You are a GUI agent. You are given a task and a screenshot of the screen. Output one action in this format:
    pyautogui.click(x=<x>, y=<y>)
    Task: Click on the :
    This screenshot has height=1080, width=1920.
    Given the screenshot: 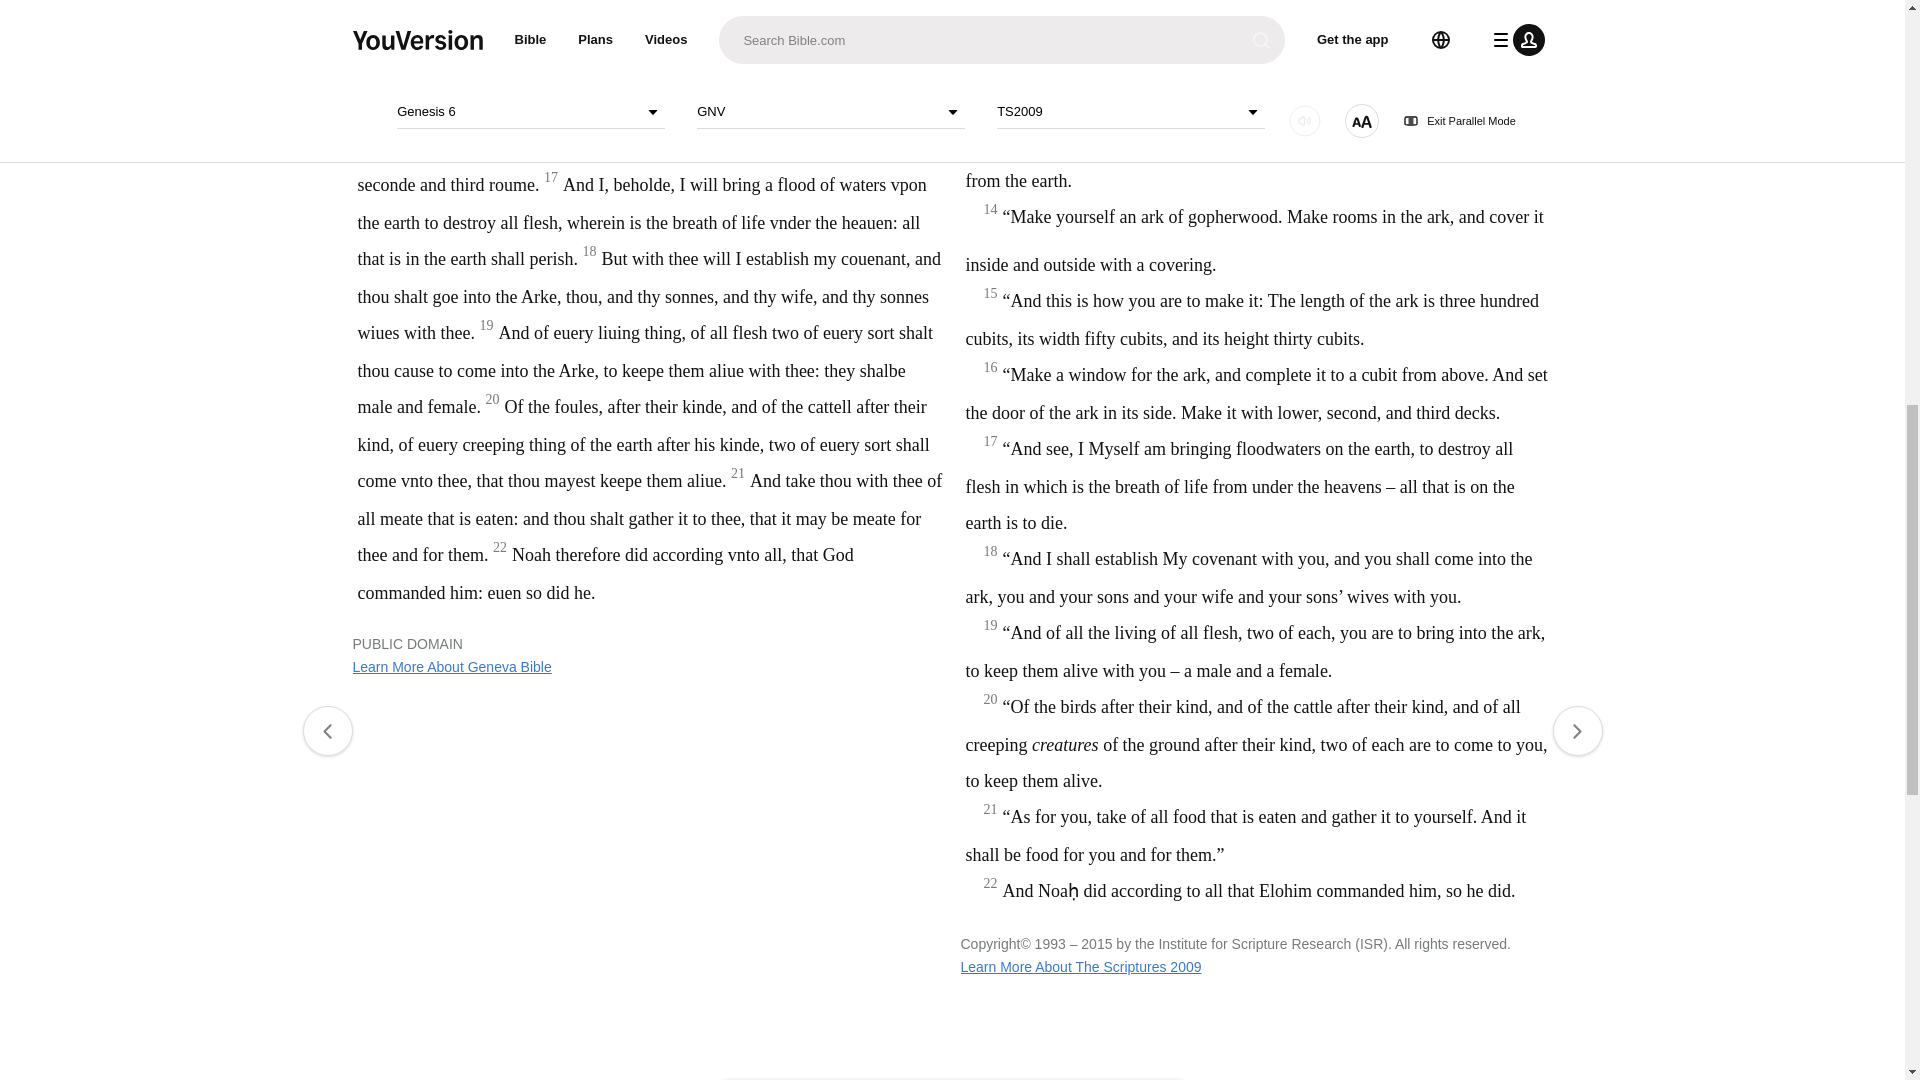 What is the action you would take?
    pyautogui.click(x=790, y=62)
    